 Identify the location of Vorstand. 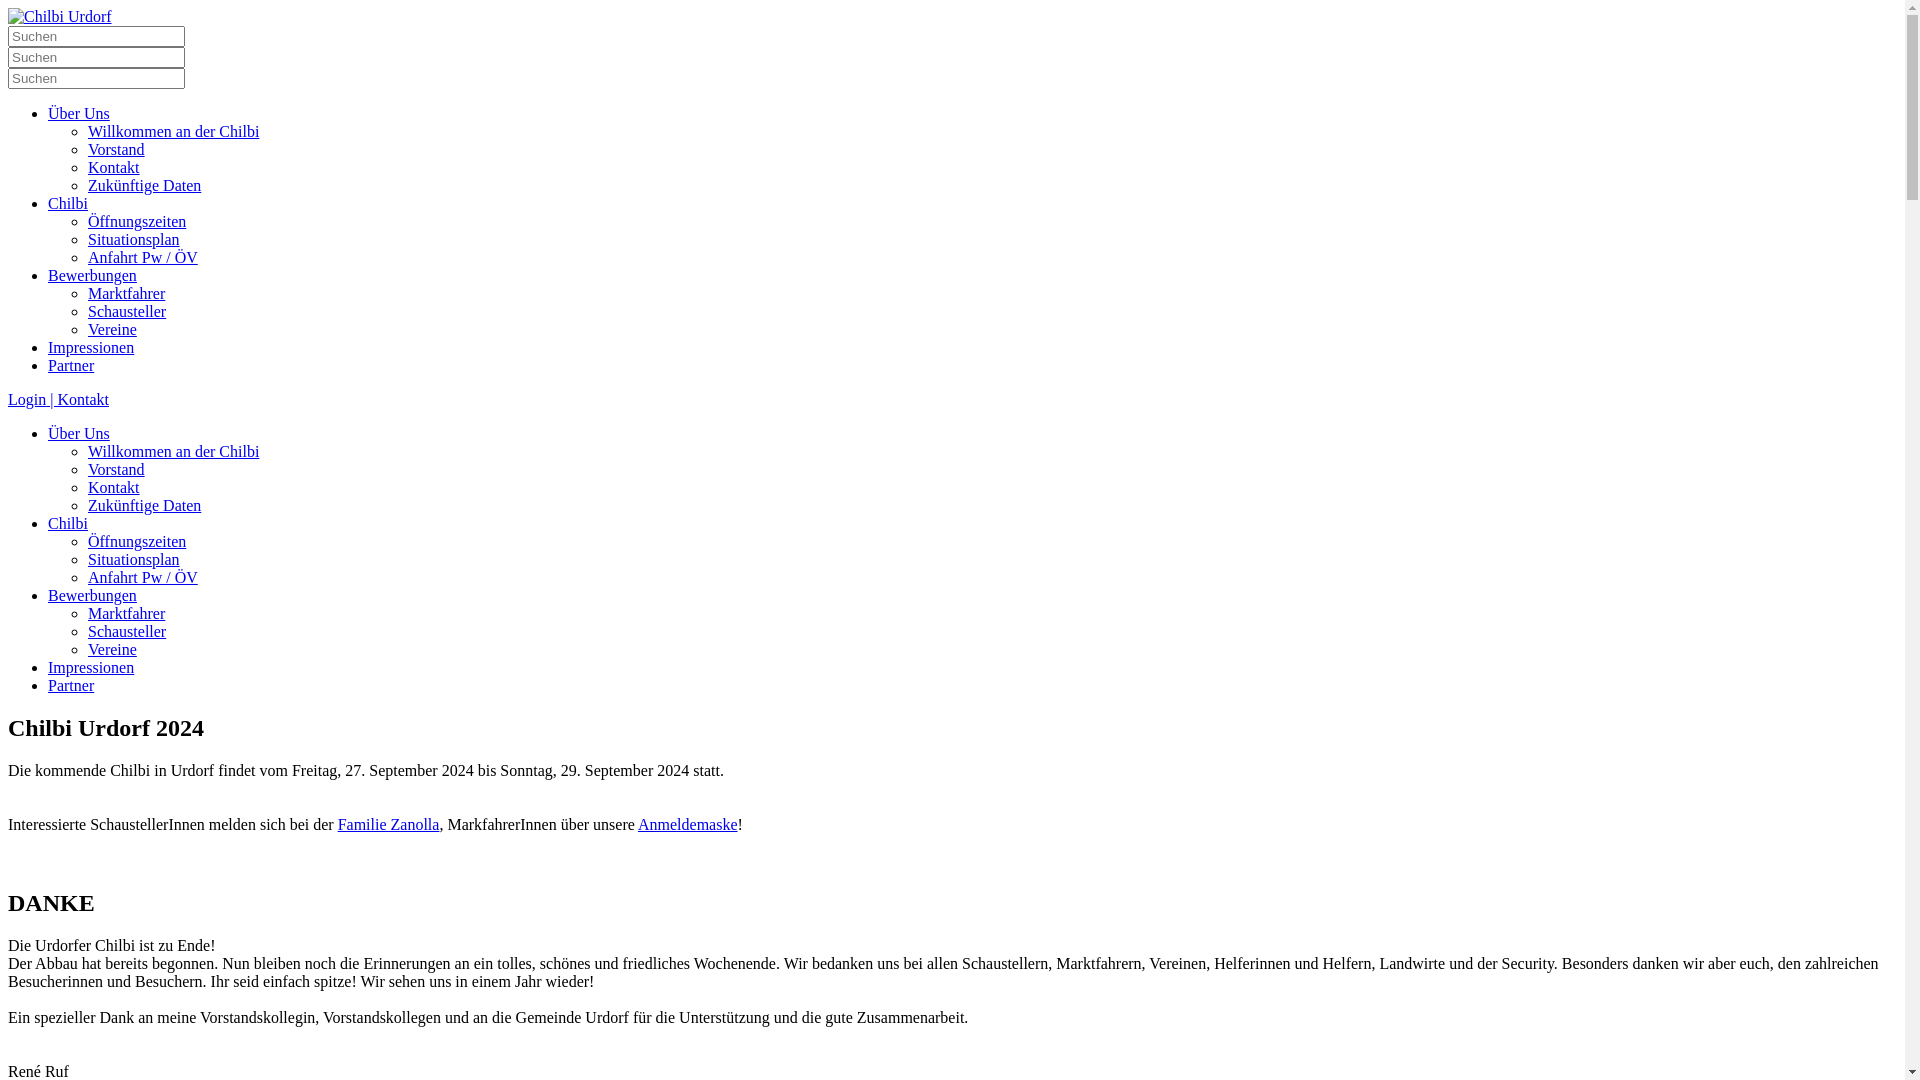
(116, 470).